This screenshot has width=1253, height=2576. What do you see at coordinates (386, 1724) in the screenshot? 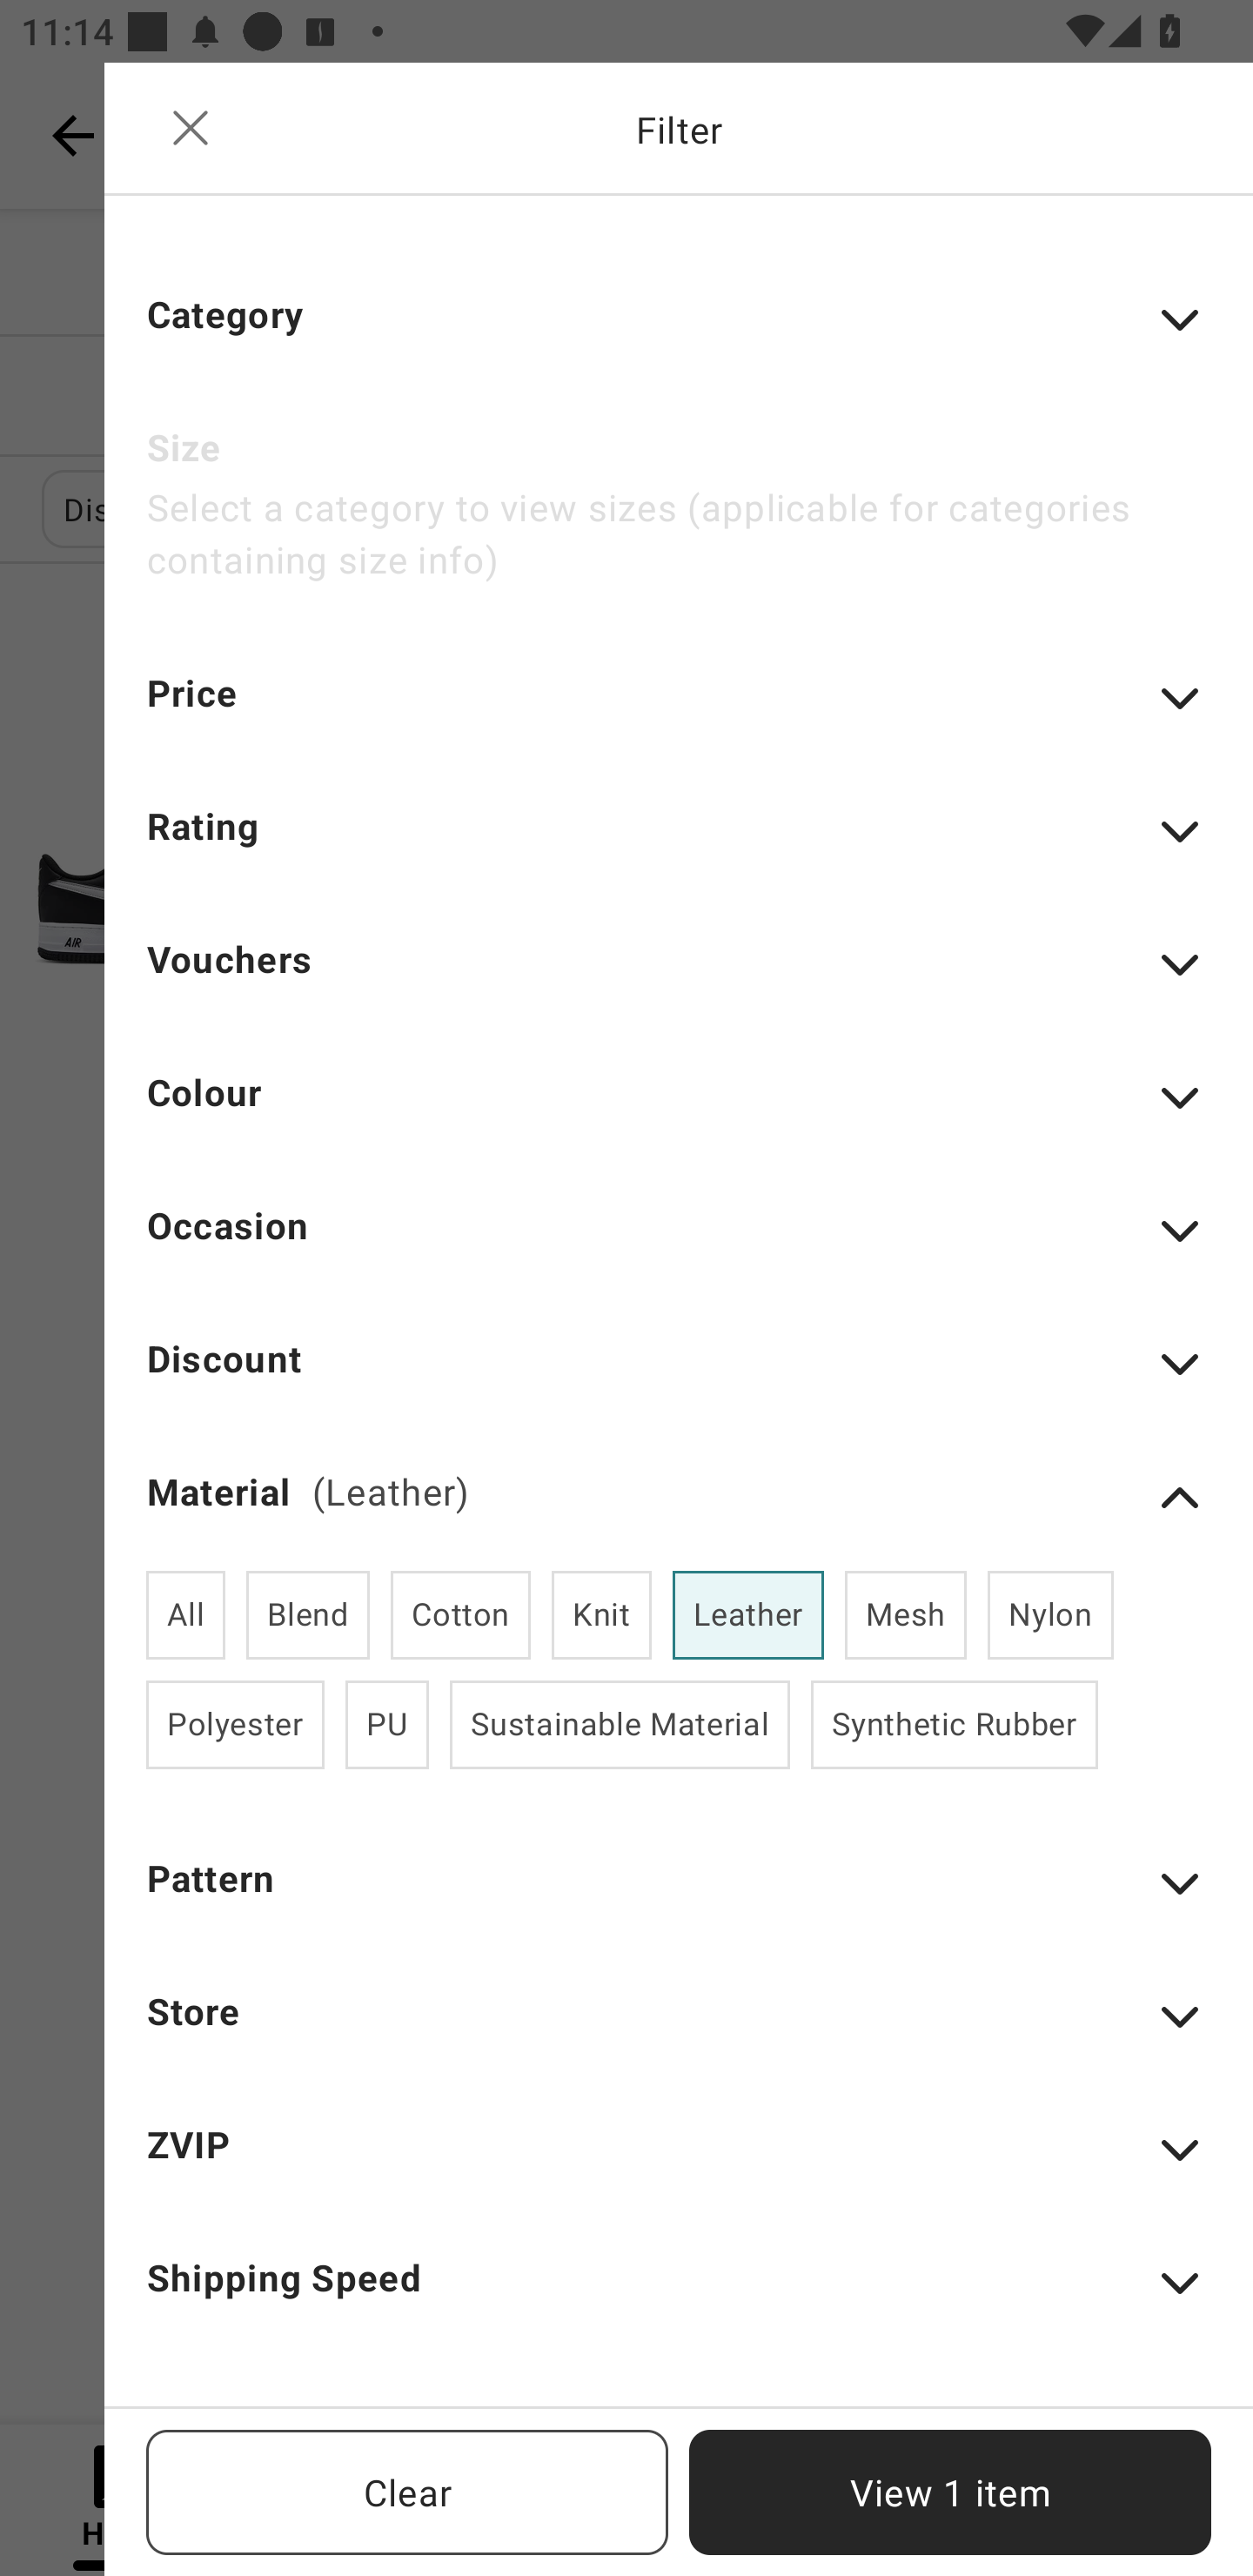
I see `PU` at bounding box center [386, 1724].